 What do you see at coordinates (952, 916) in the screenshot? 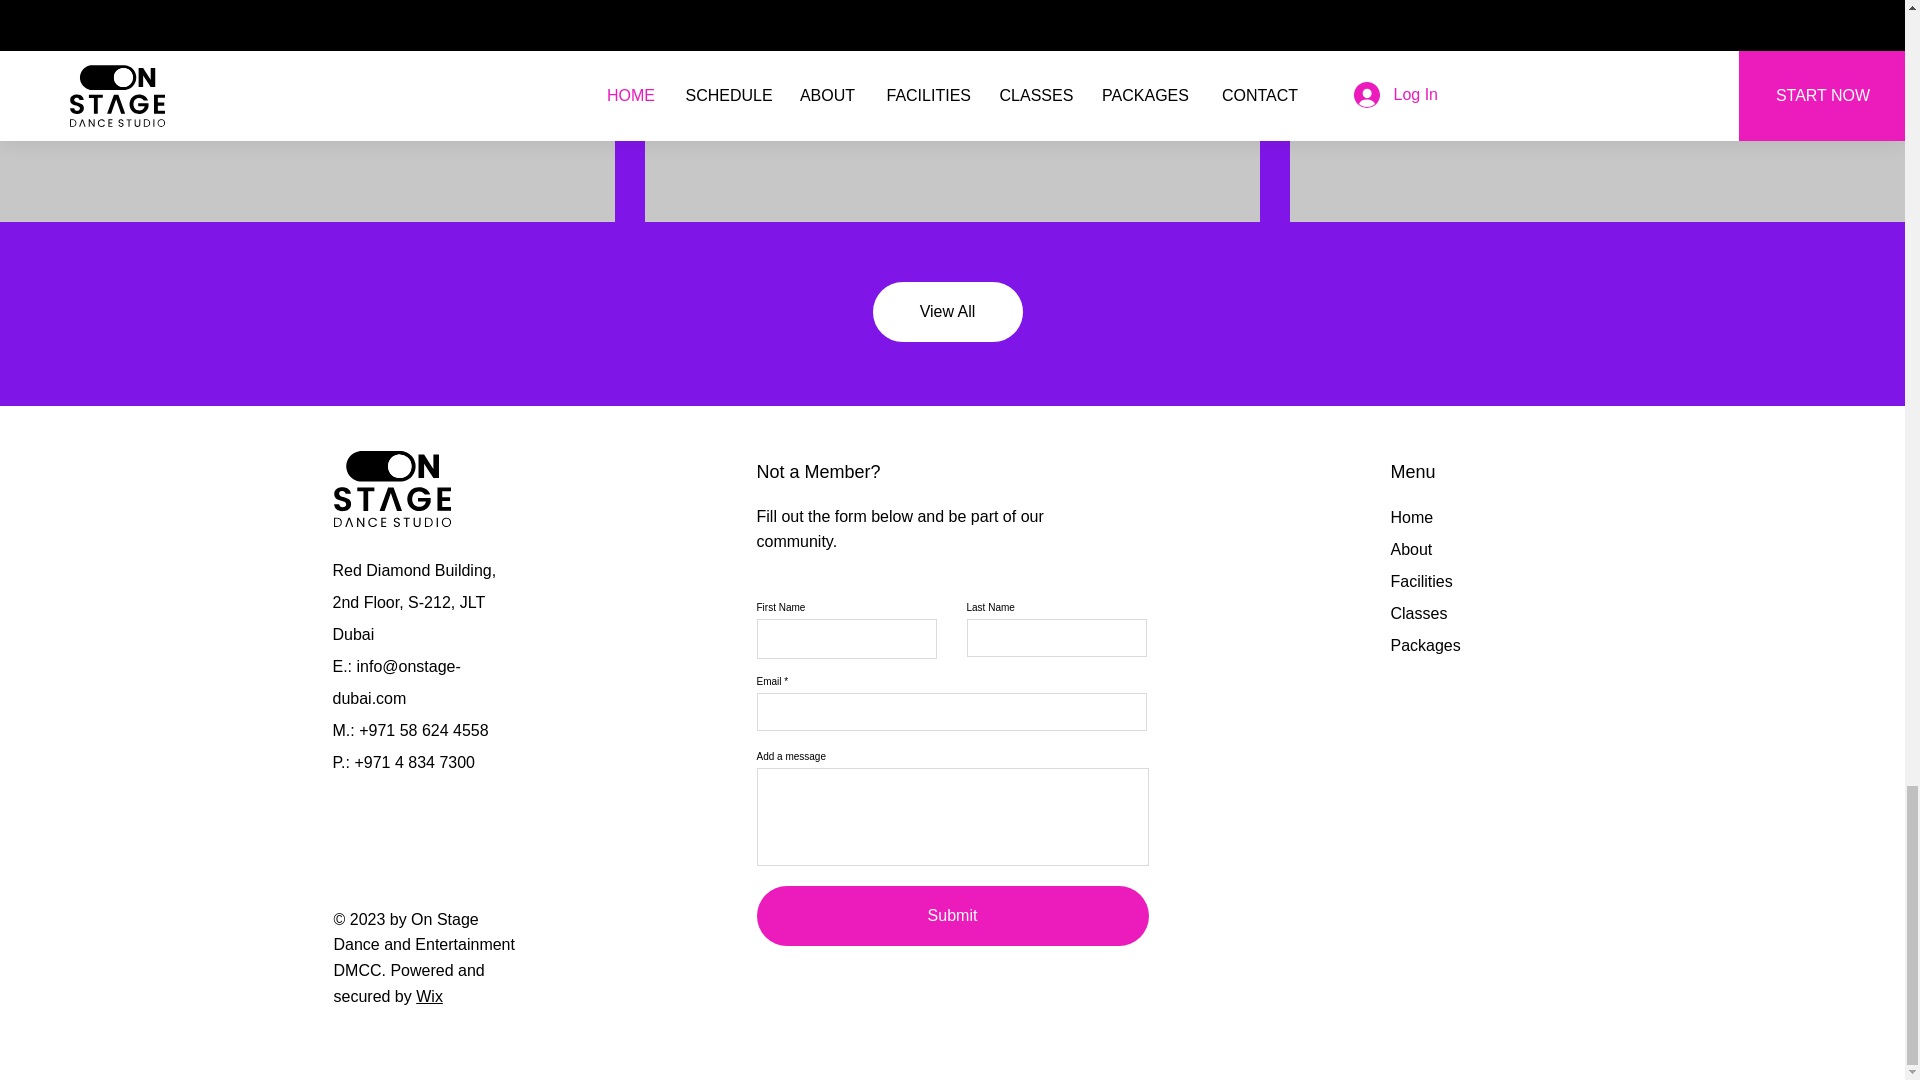
I see `Submit` at bounding box center [952, 916].